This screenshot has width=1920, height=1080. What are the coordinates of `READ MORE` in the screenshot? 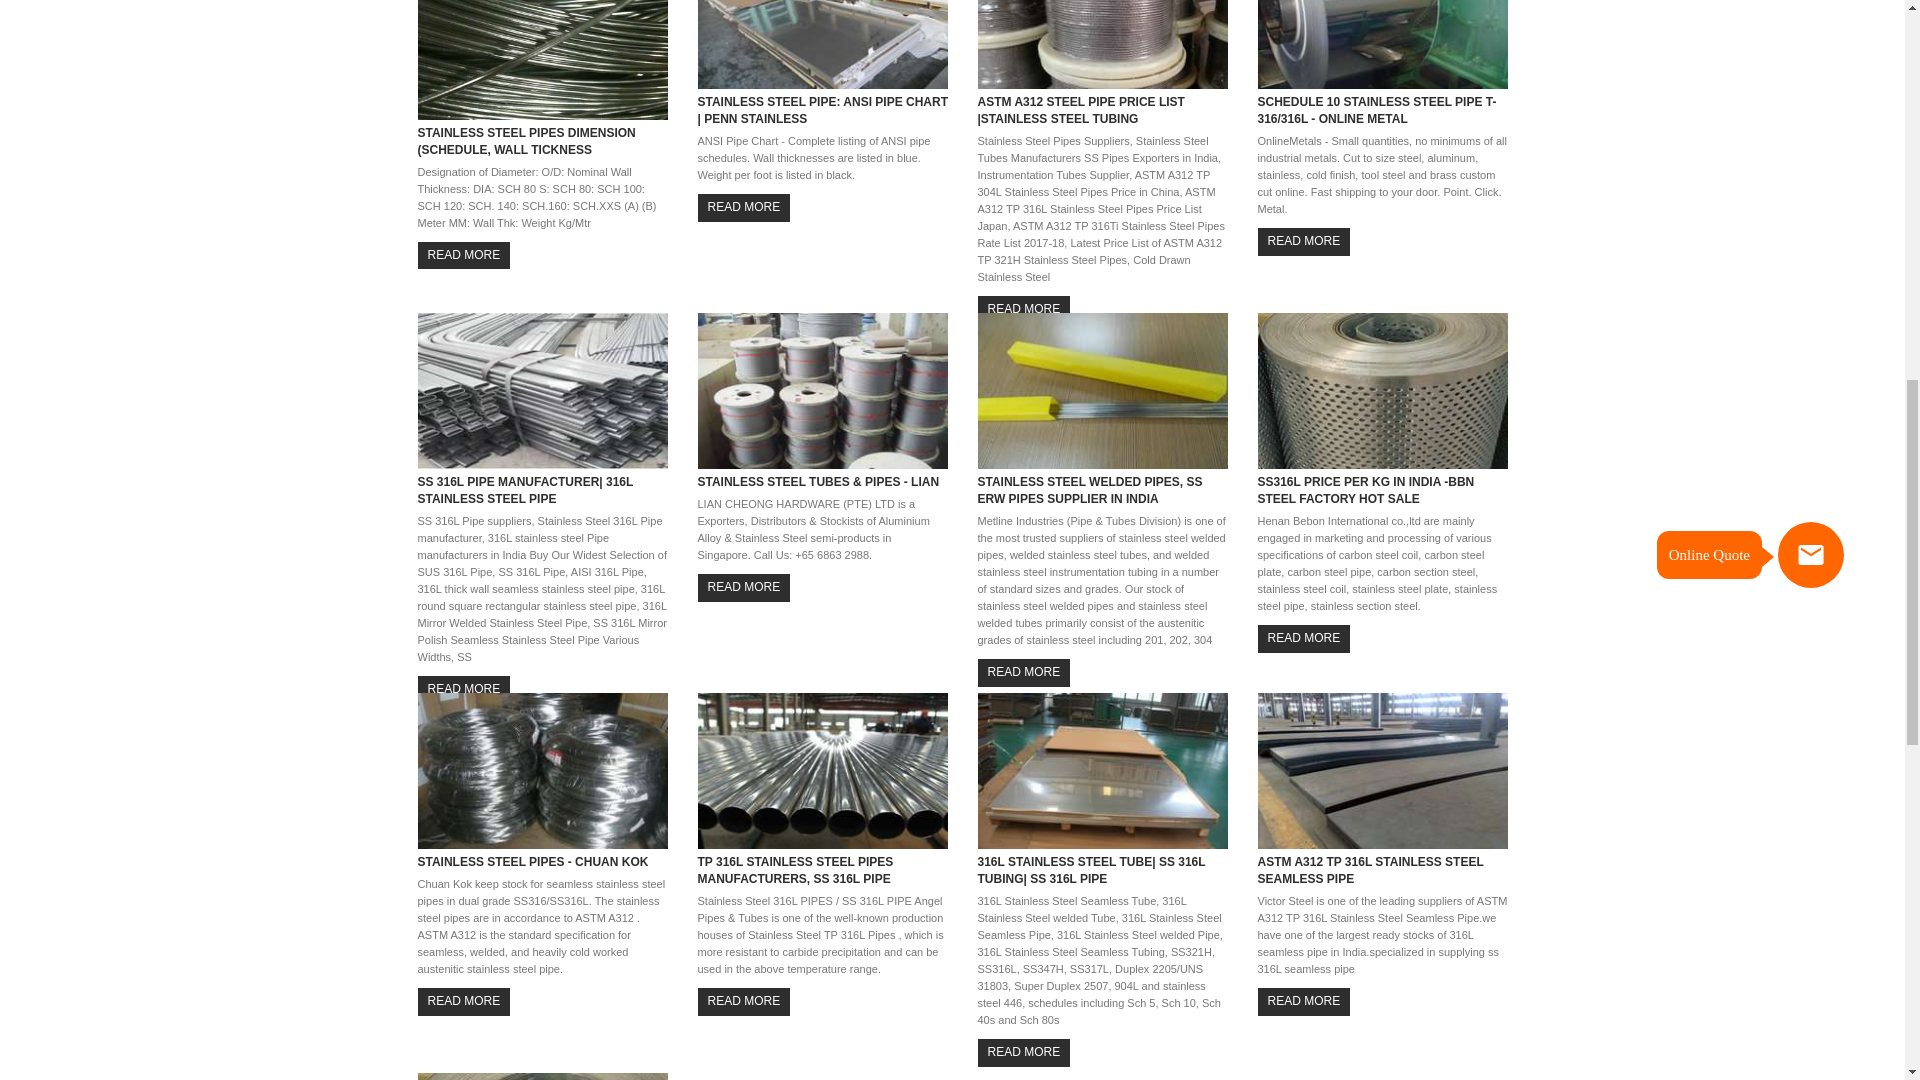 It's located at (744, 208).